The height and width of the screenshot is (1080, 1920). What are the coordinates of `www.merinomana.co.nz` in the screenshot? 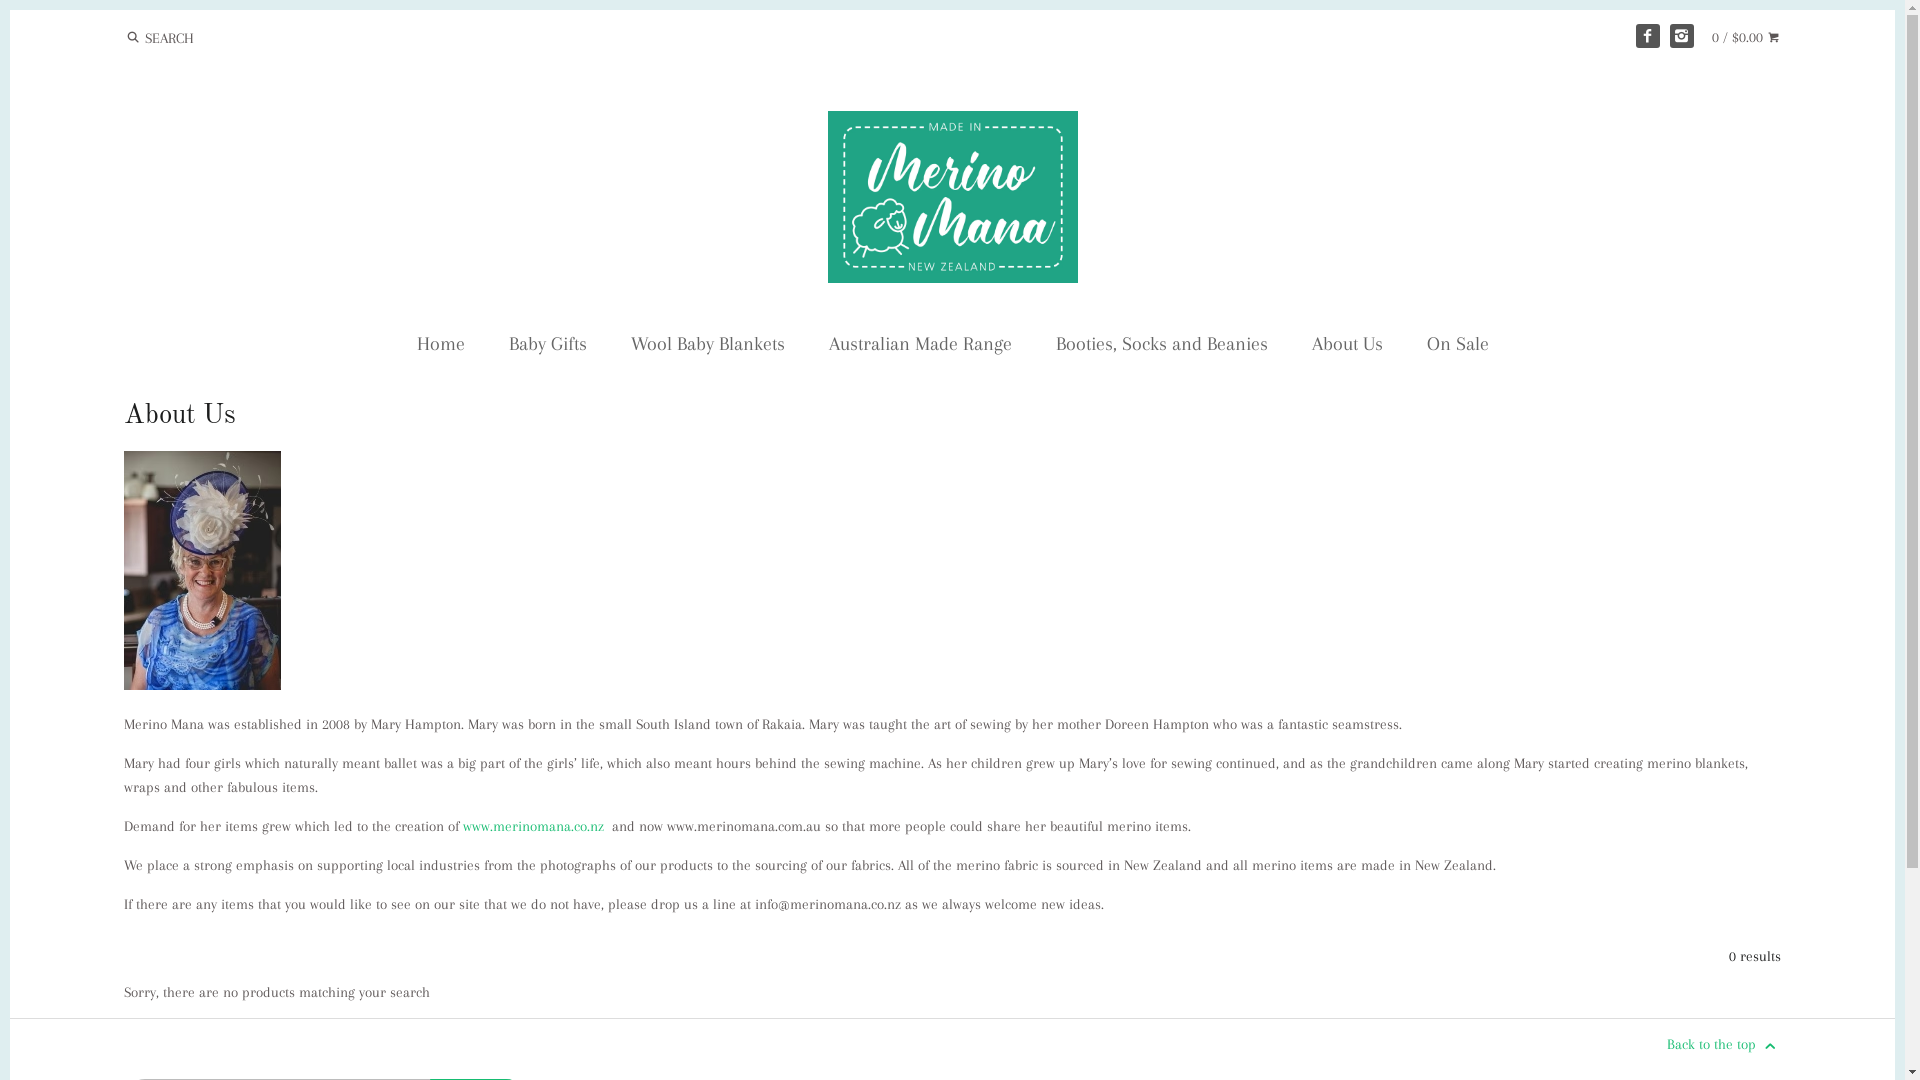 It's located at (534, 826).